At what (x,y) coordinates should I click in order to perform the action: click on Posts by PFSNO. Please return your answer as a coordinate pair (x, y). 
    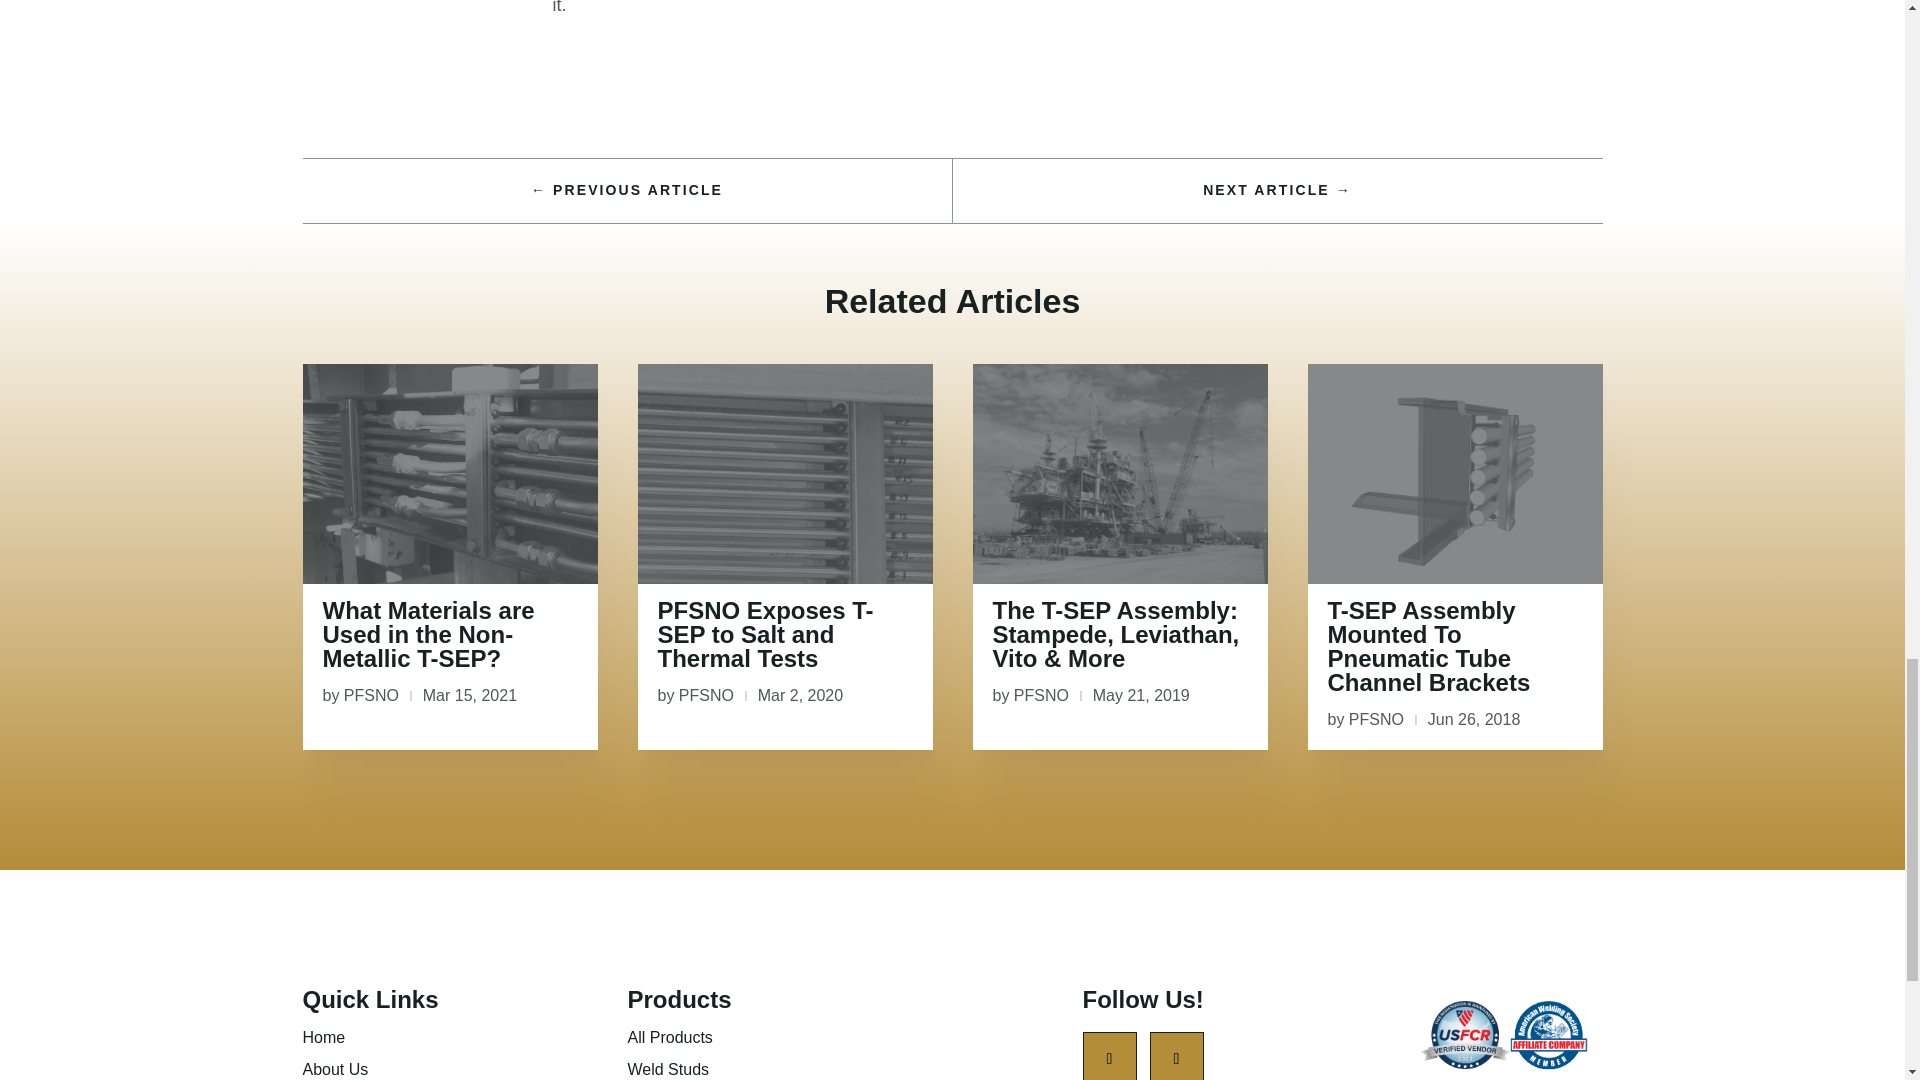
    Looking at the image, I should click on (706, 695).